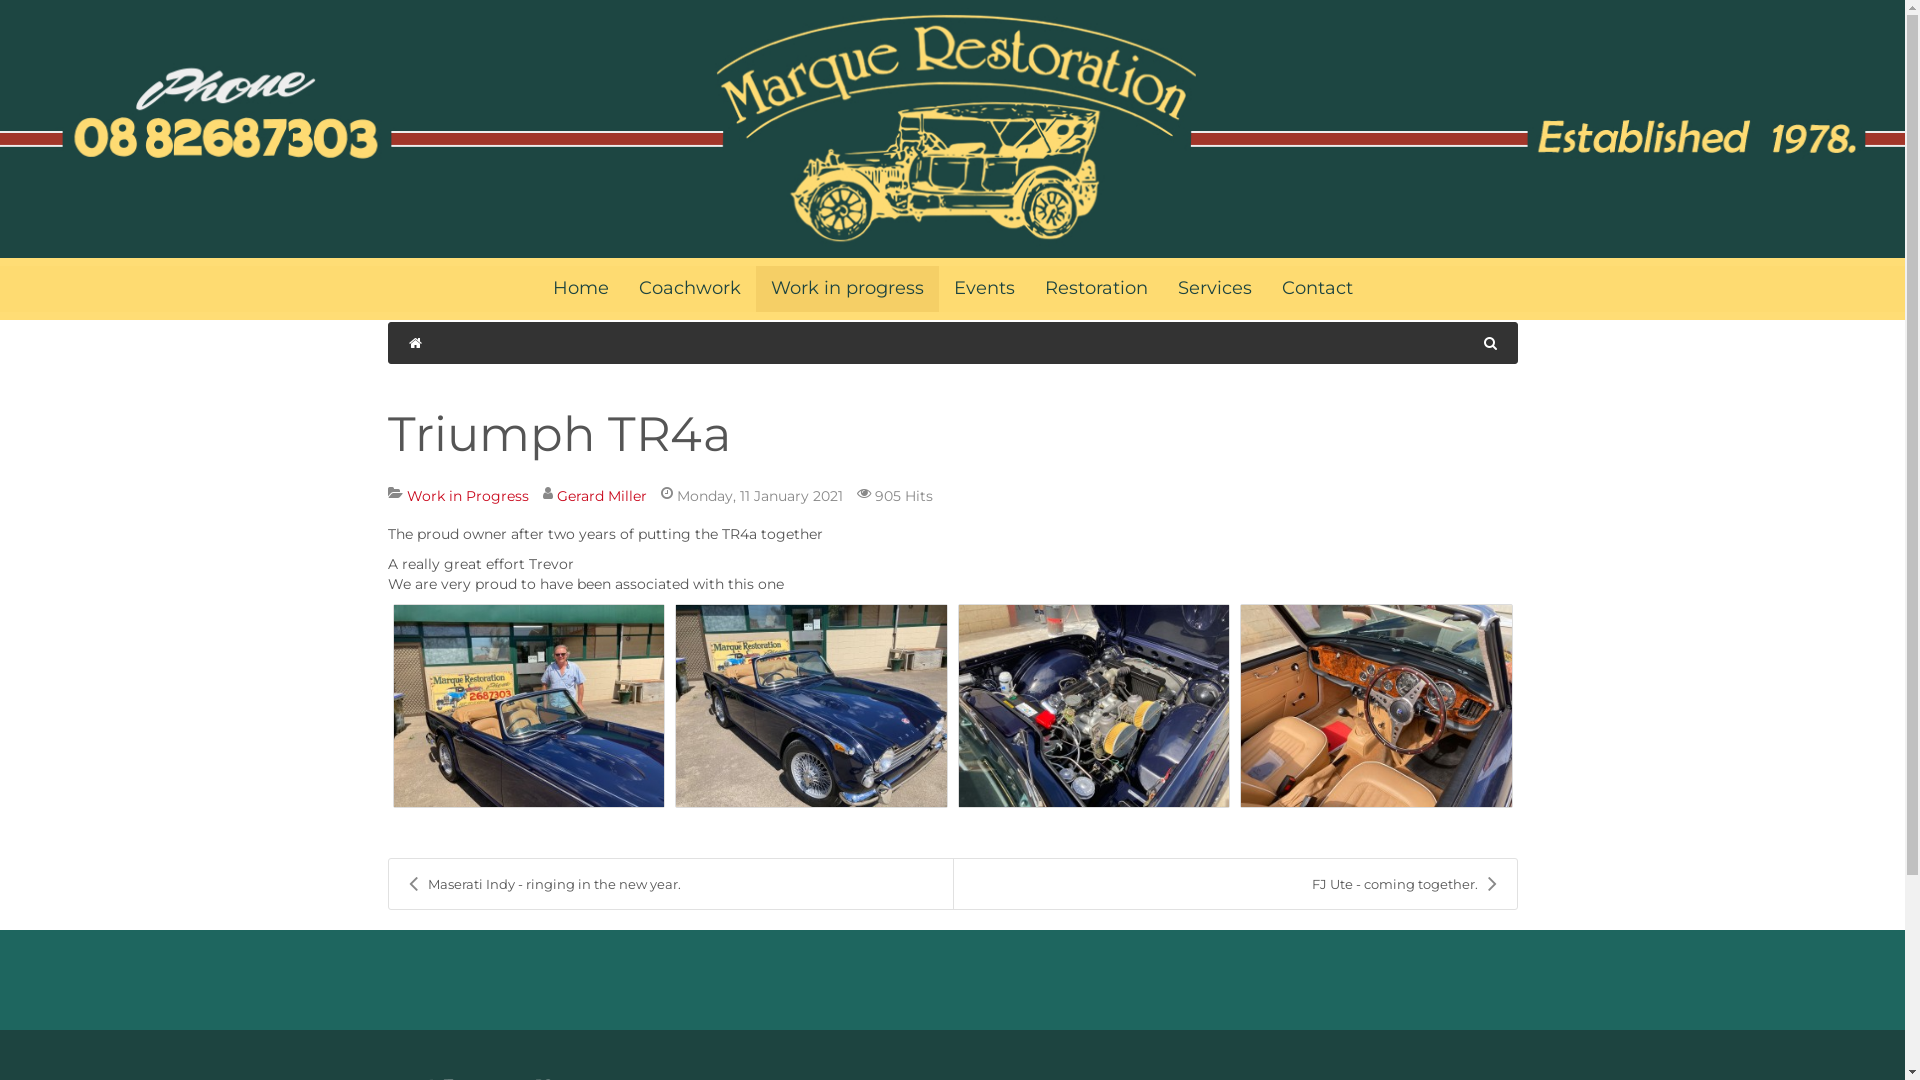  I want to click on Work in progress, so click(848, 288).